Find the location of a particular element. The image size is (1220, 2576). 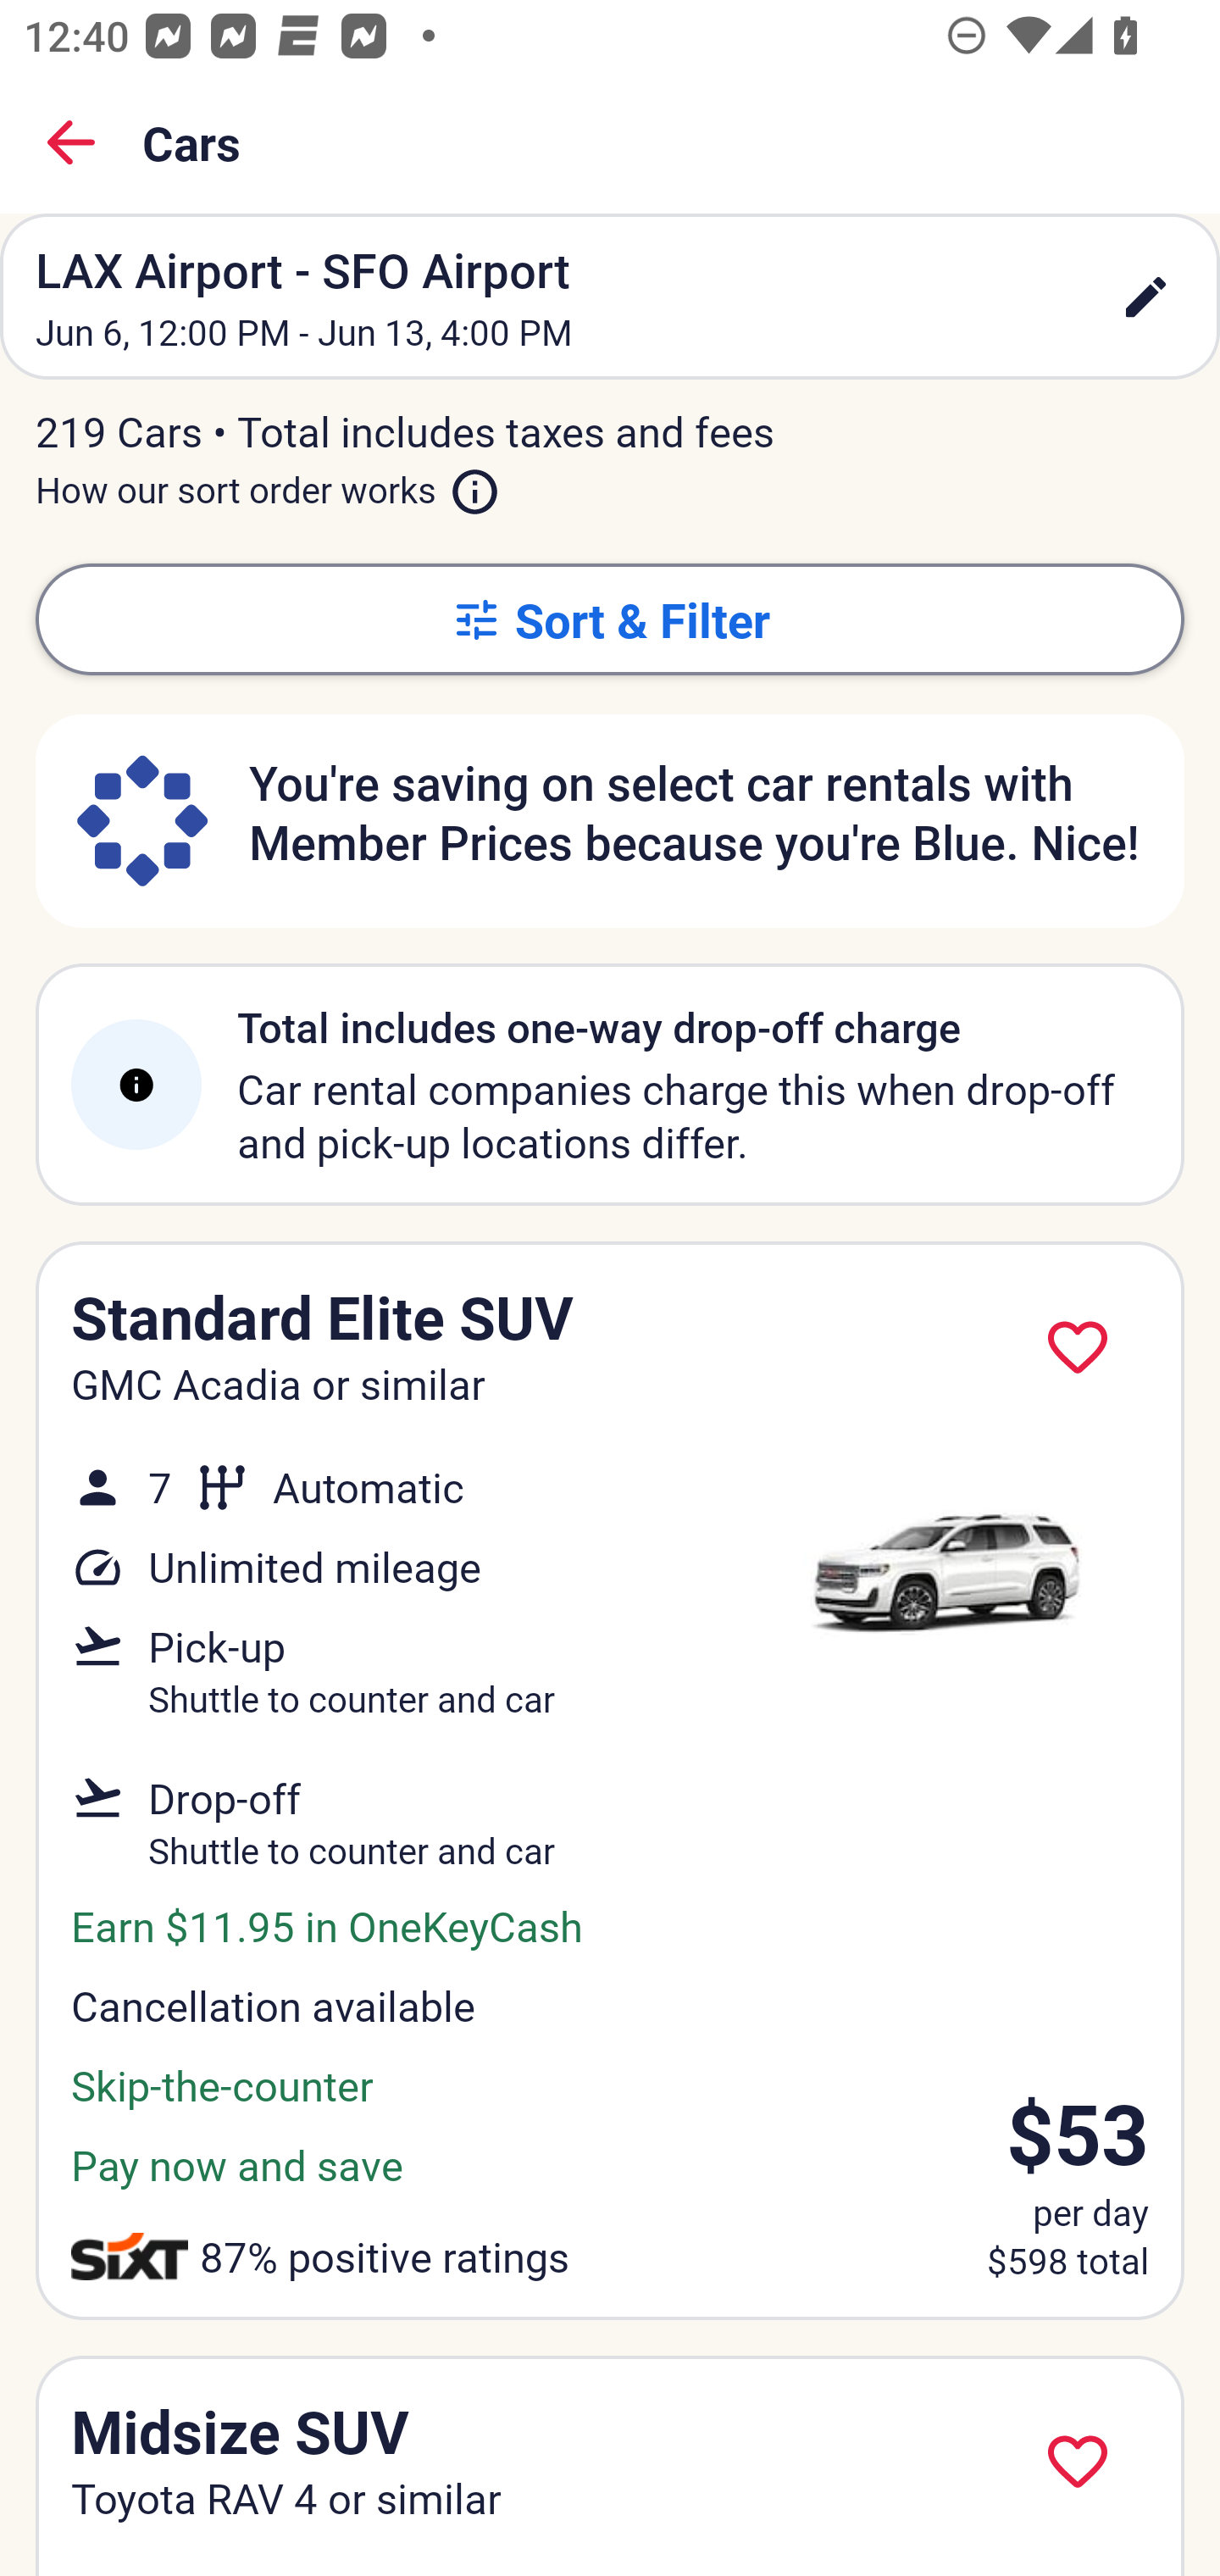

Back is located at coordinates (71, 142).